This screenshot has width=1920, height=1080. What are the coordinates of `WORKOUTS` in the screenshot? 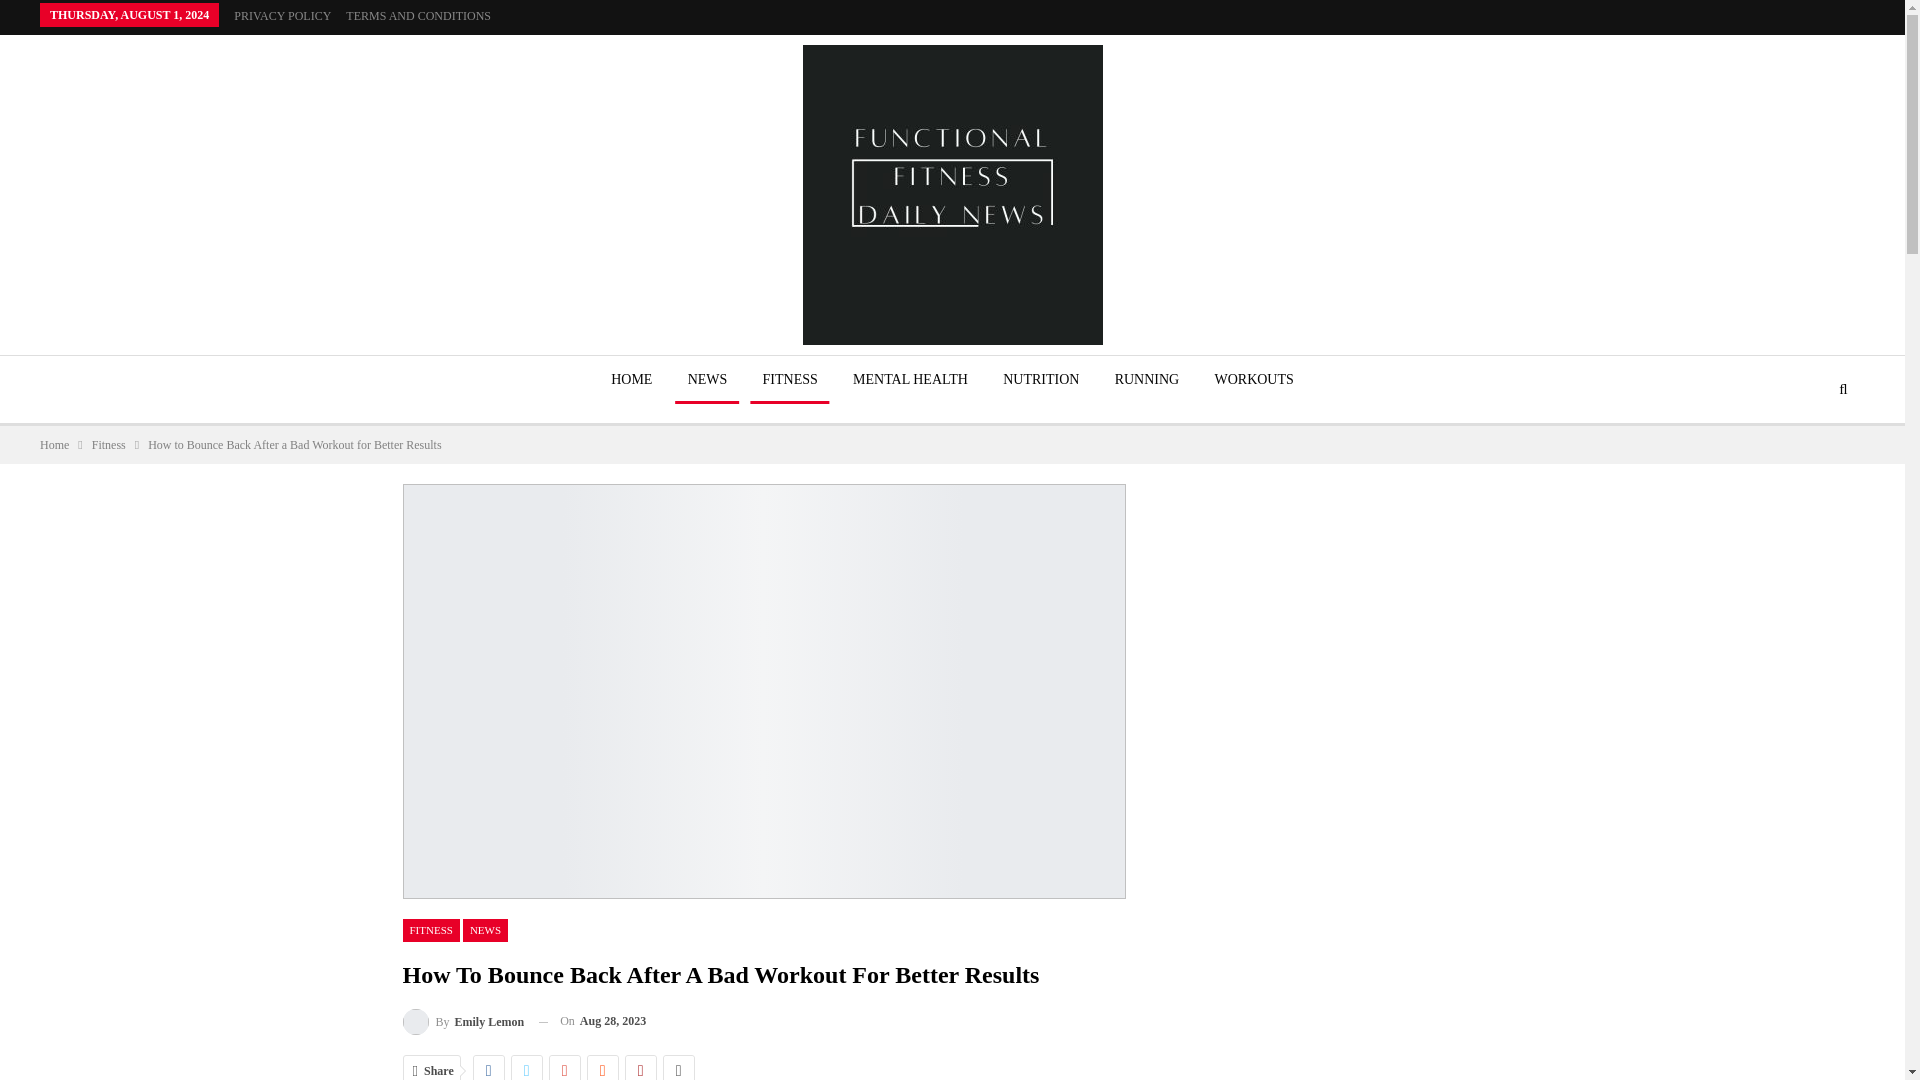 It's located at (1253, 380).